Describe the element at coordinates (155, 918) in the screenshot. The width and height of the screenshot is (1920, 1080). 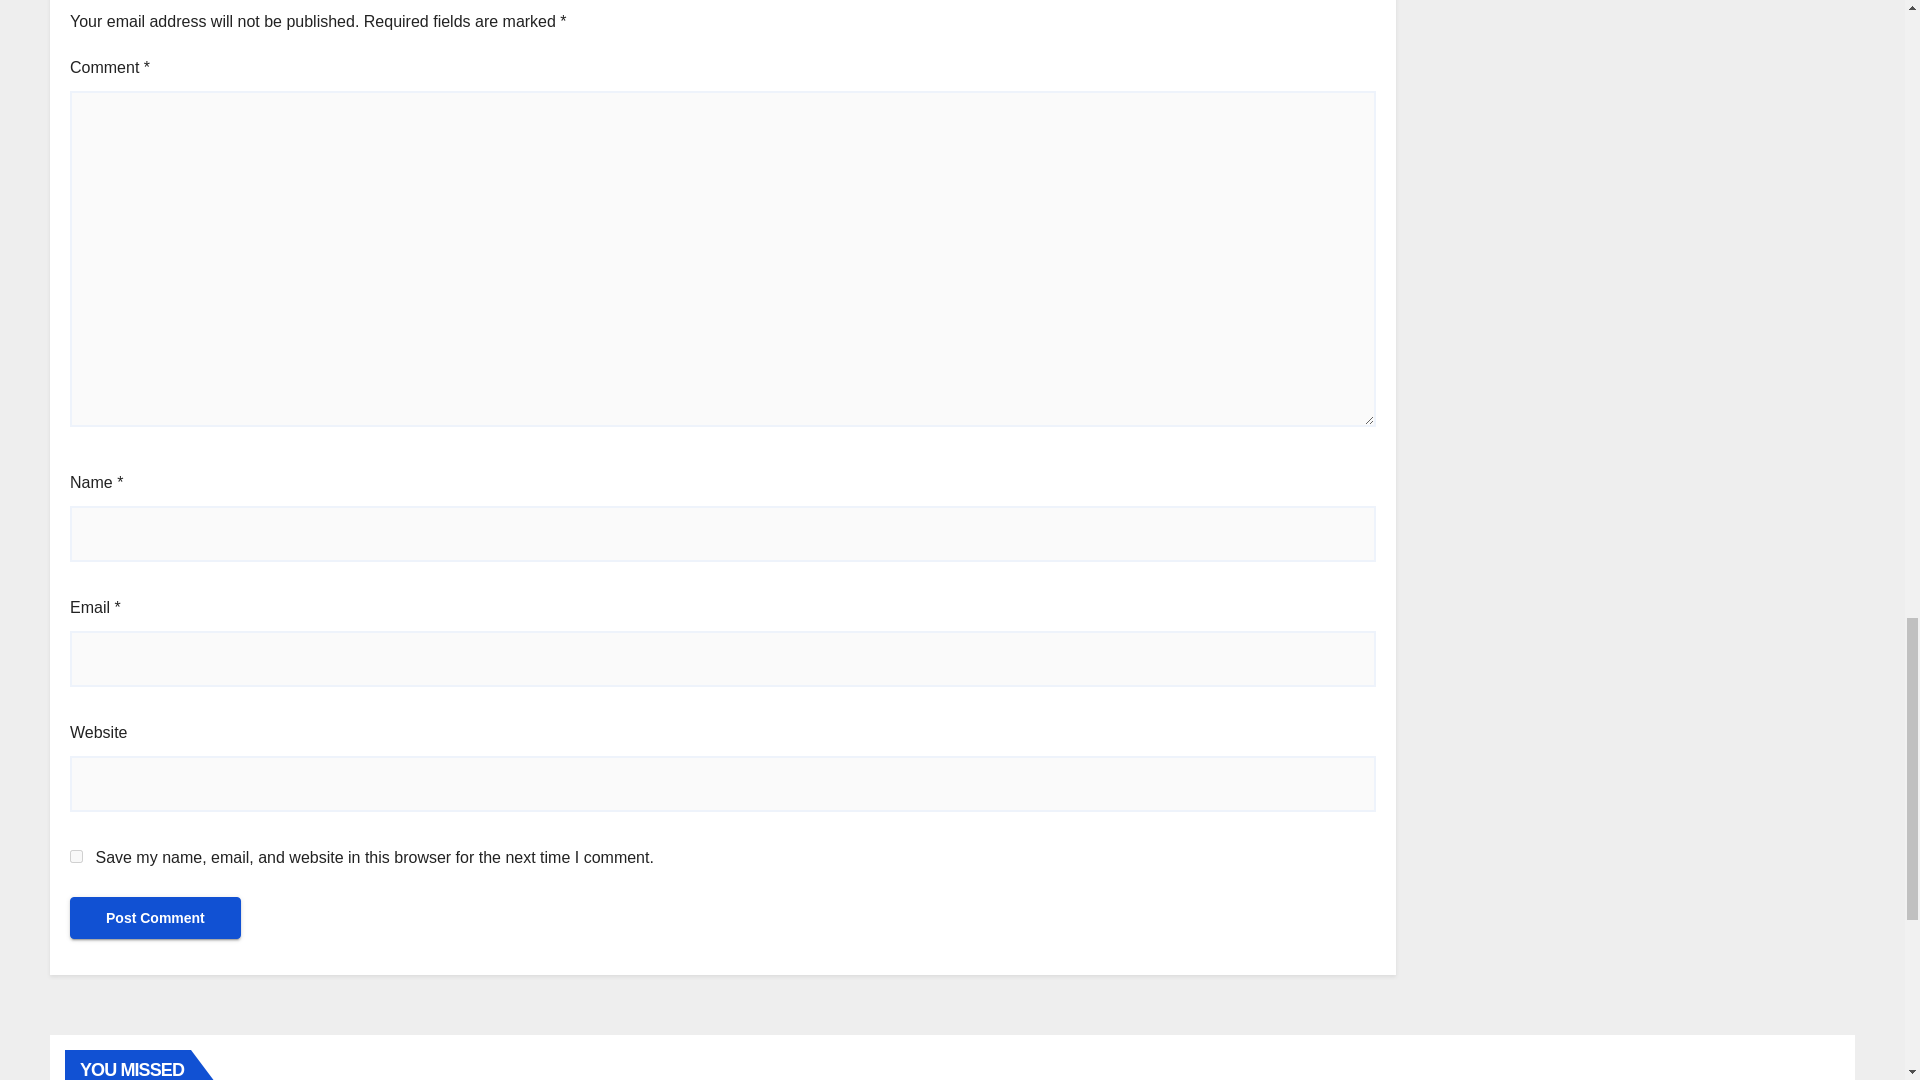
I see `Post Comment` at that location.